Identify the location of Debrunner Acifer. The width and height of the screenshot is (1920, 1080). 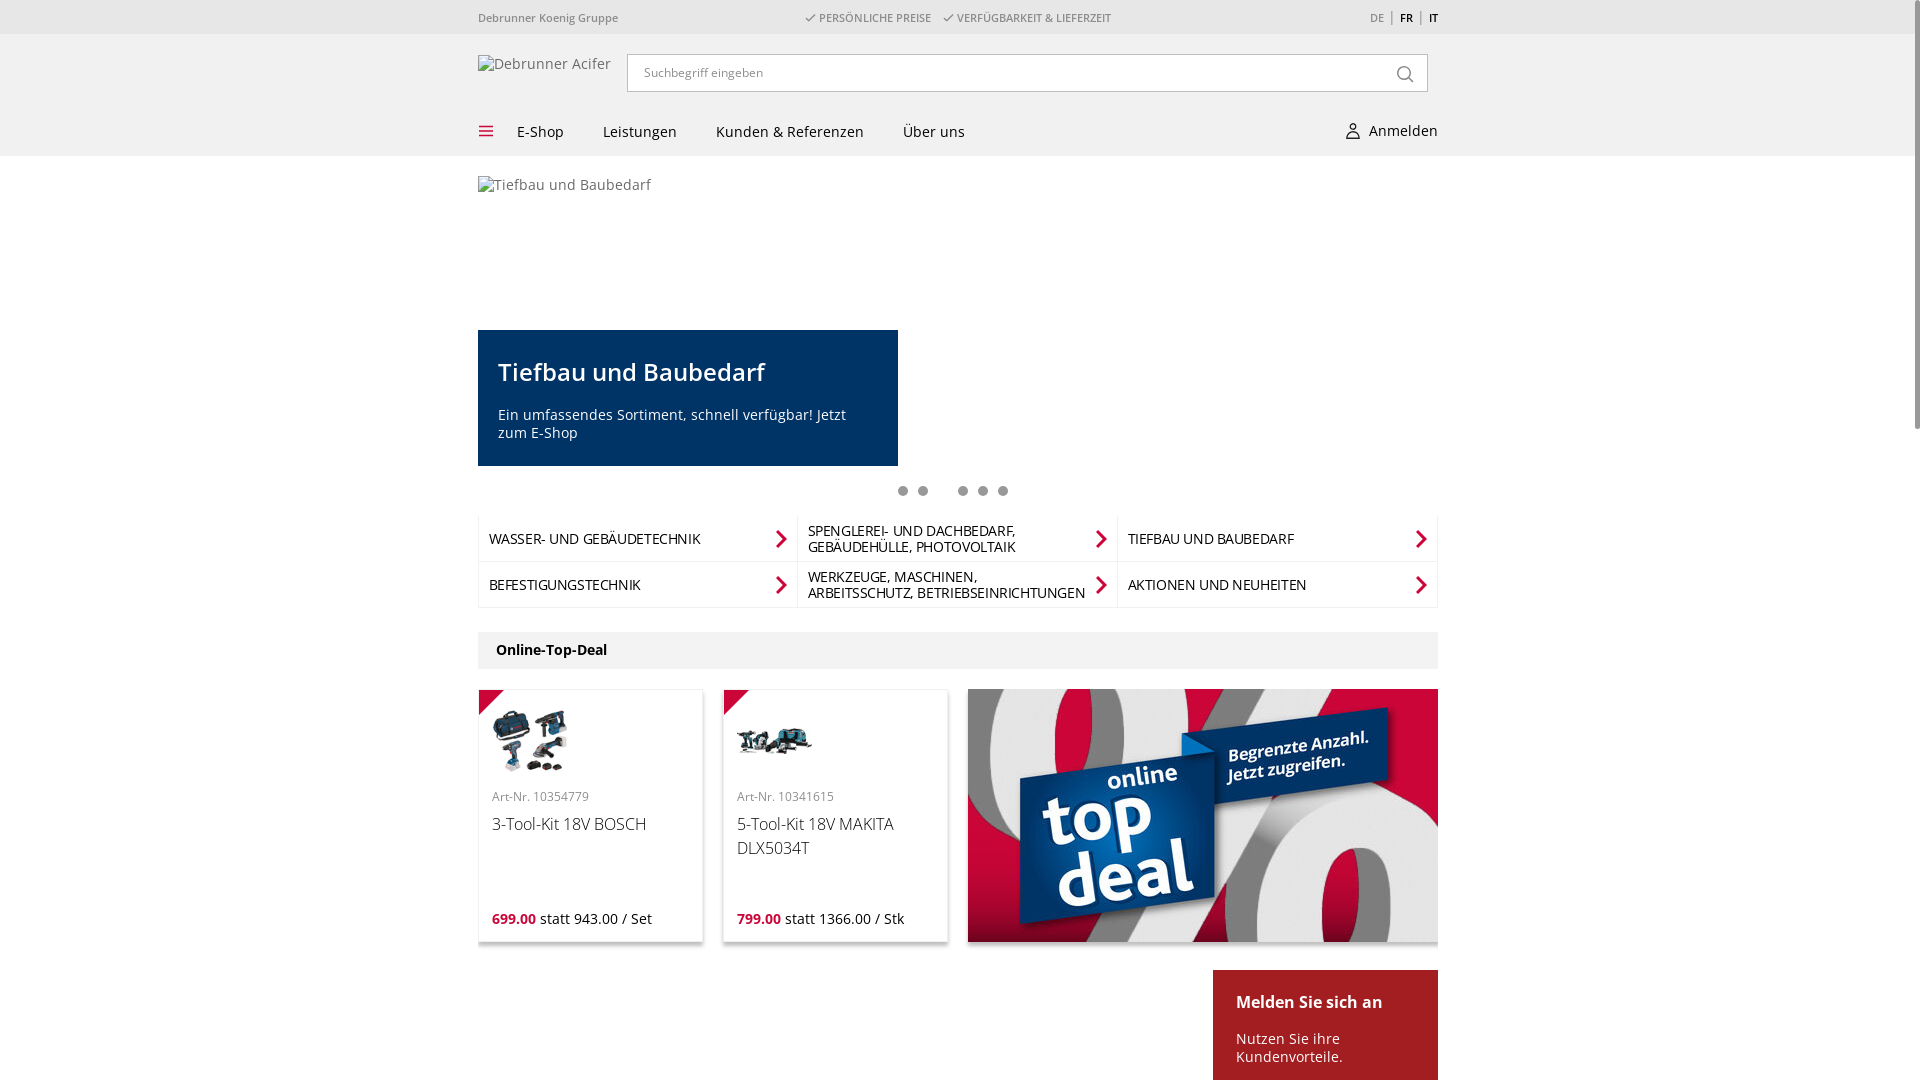
(544, 64).